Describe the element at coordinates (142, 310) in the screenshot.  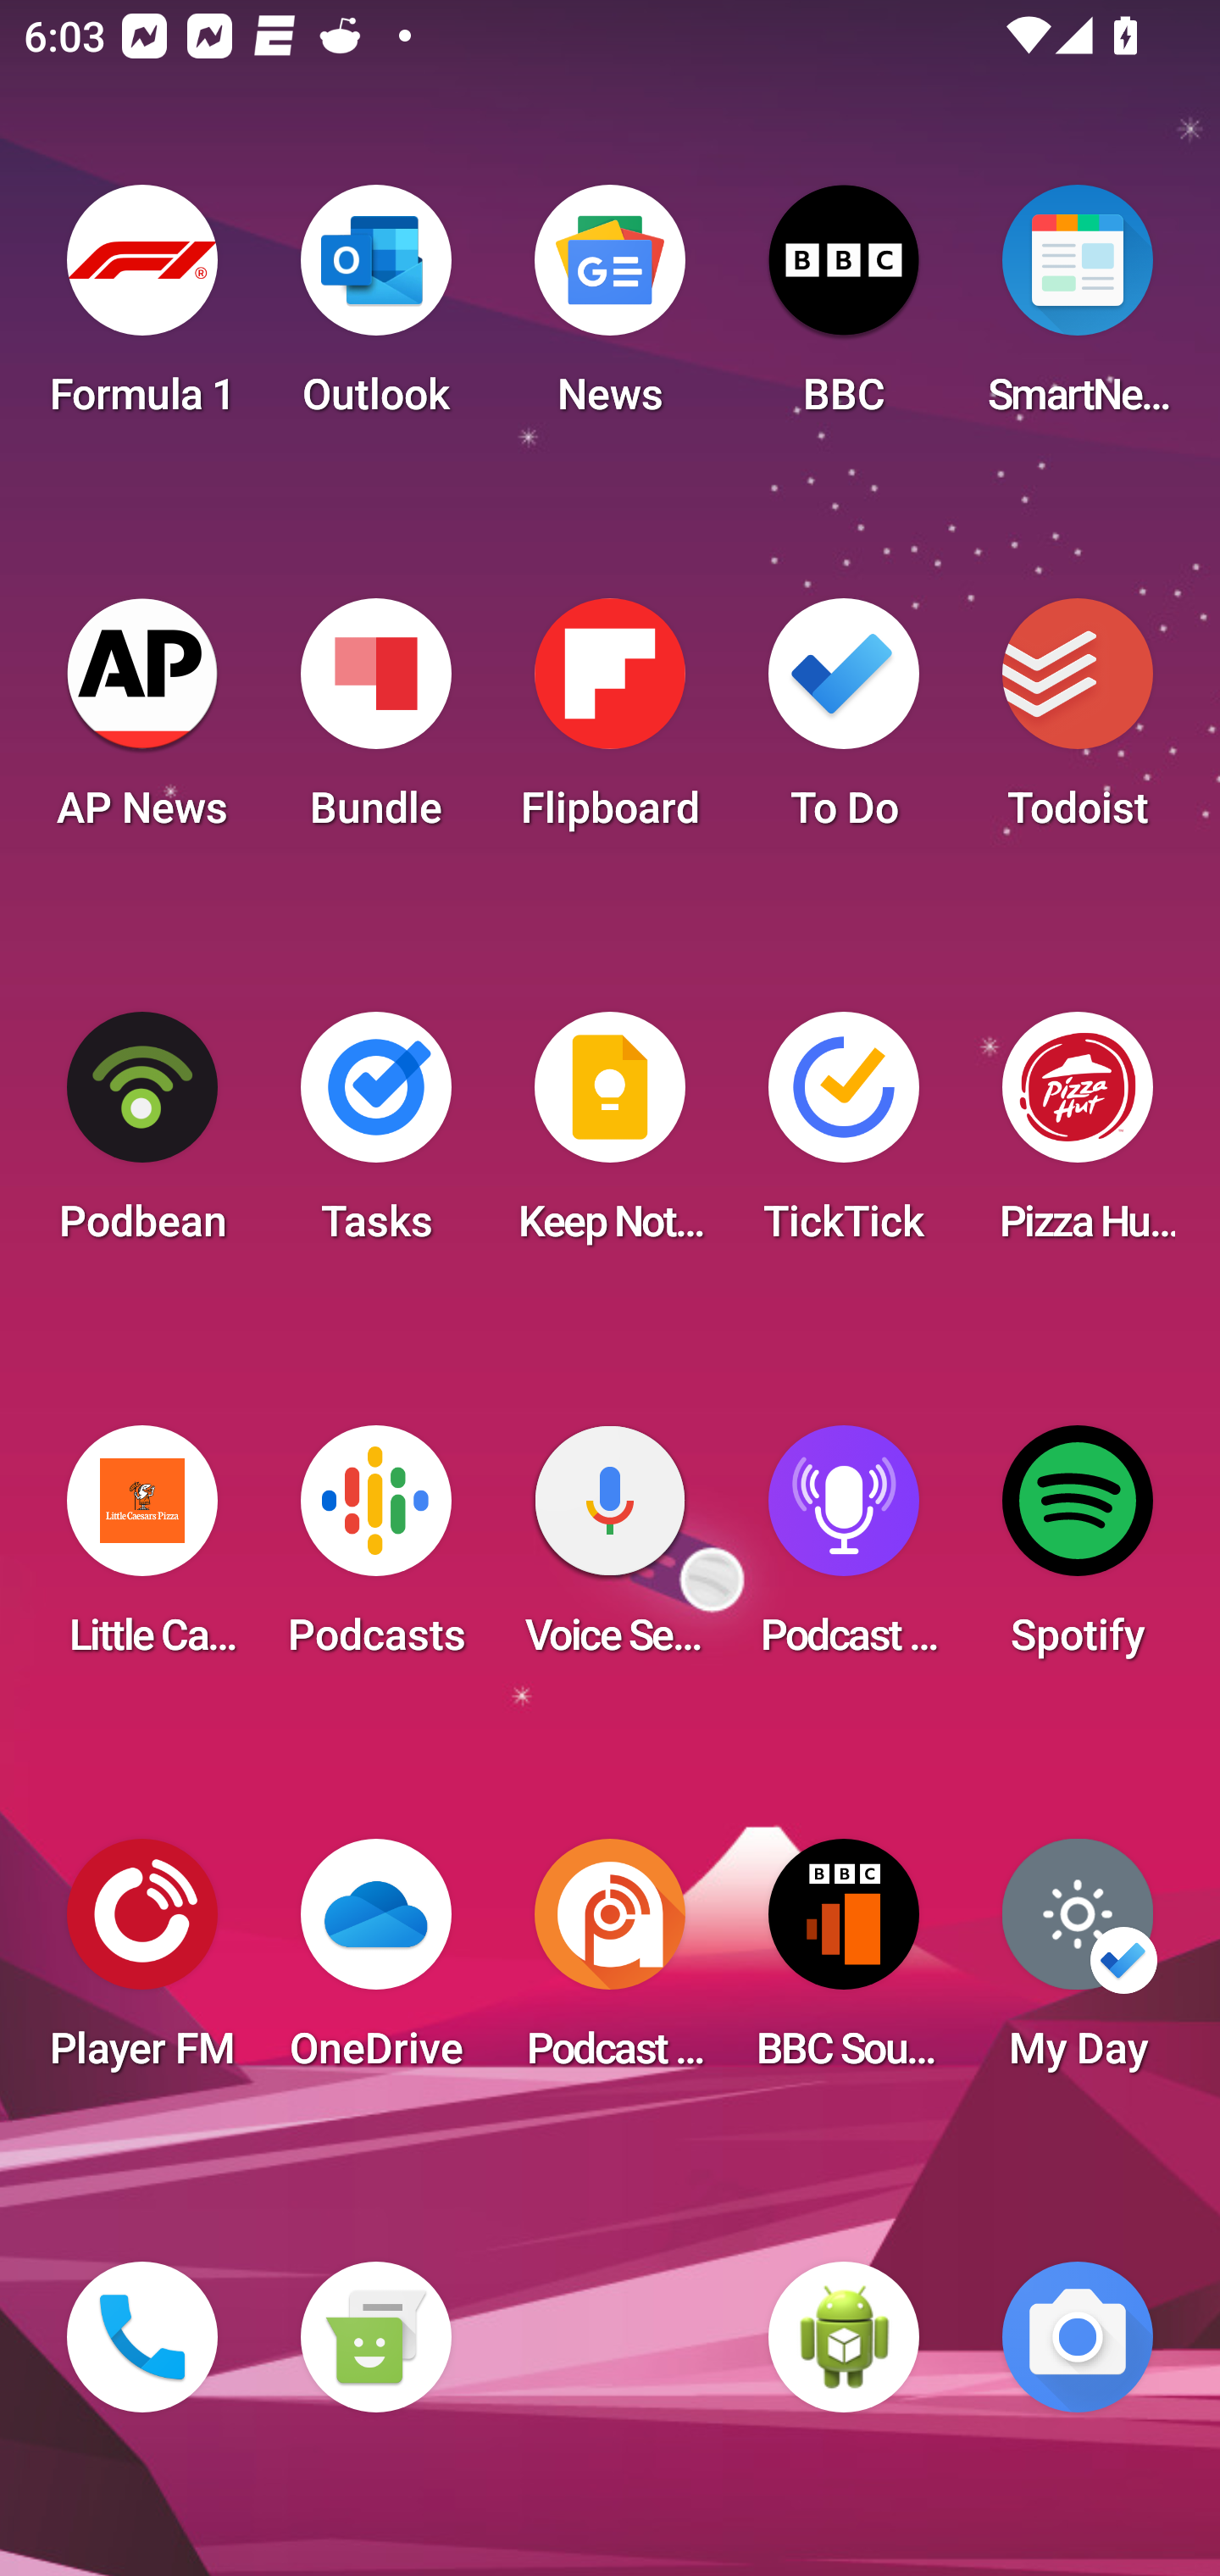
I see `Formula 1` at that location.